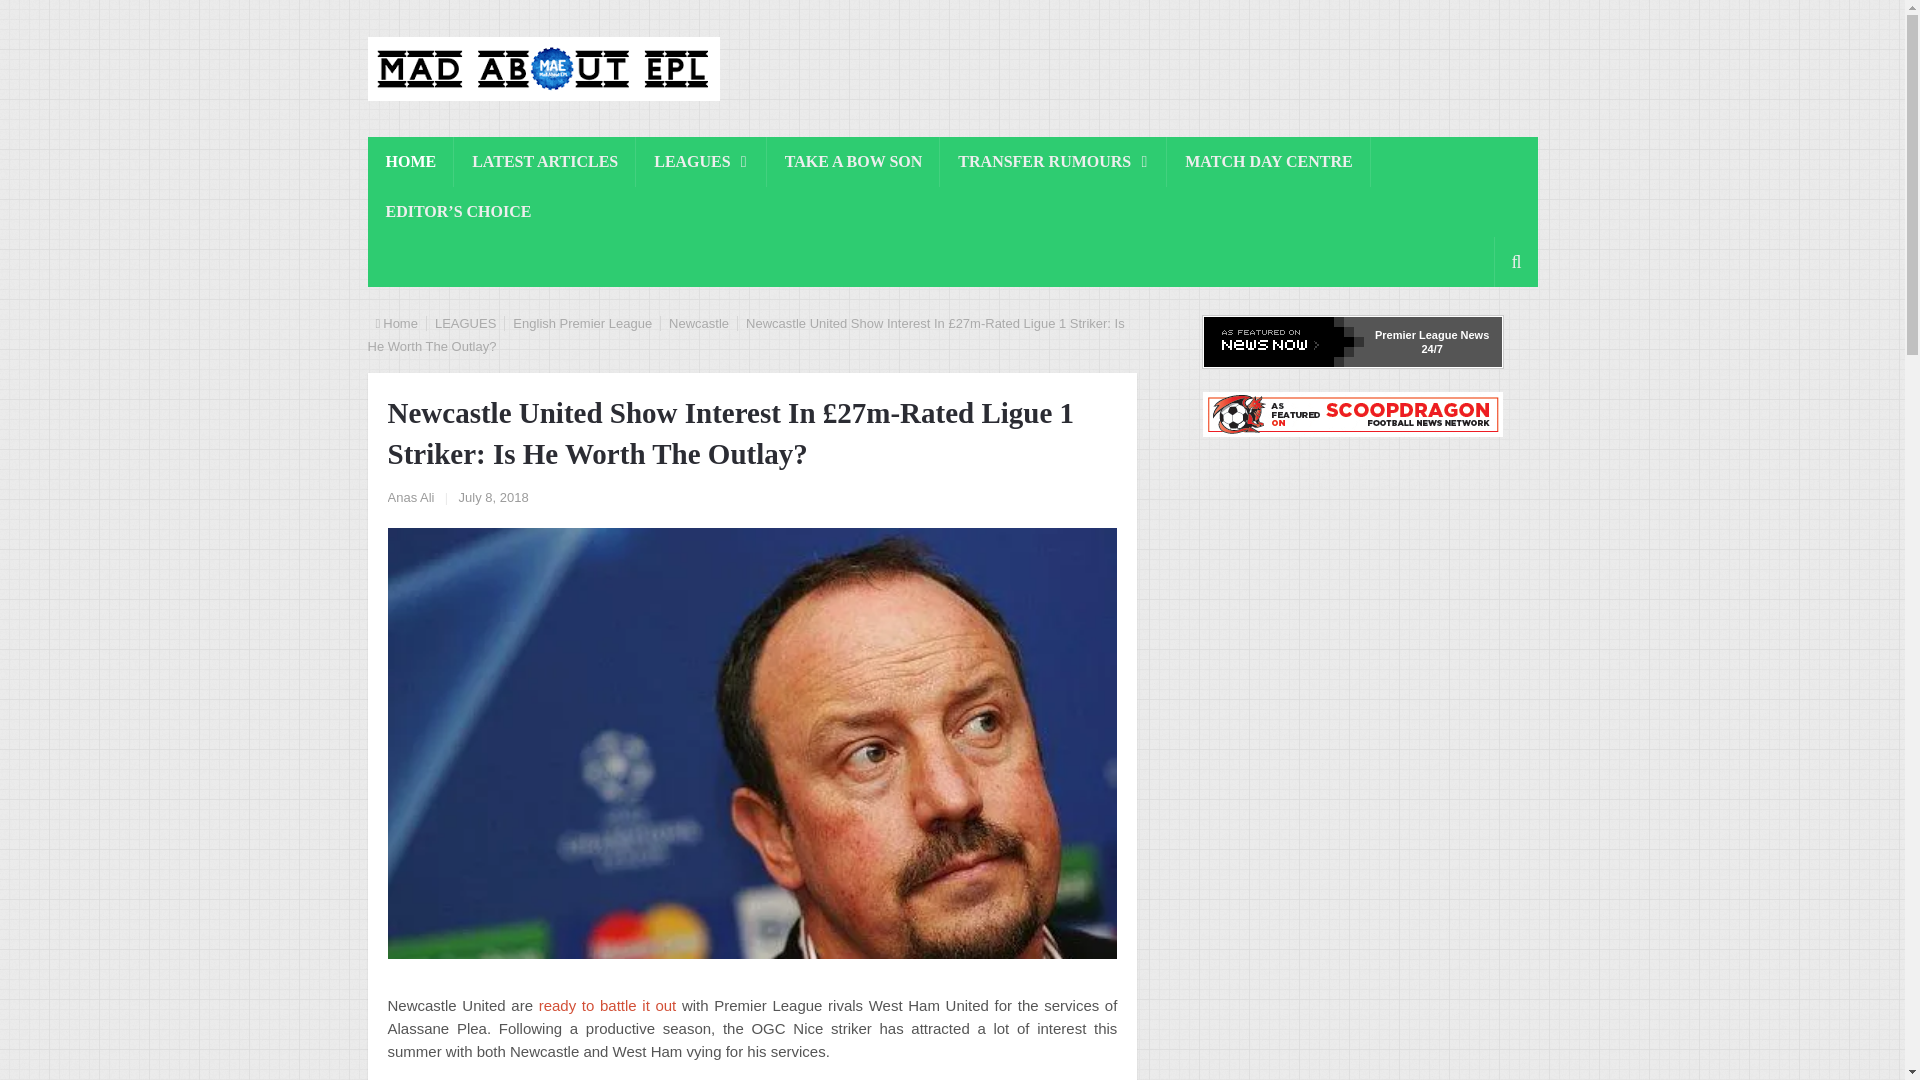 The image size is (1920, 1080). What do you see at coordinates (700, 162) in the screenshot?
I see `LEAGUES` at bounding box center [700, 162].